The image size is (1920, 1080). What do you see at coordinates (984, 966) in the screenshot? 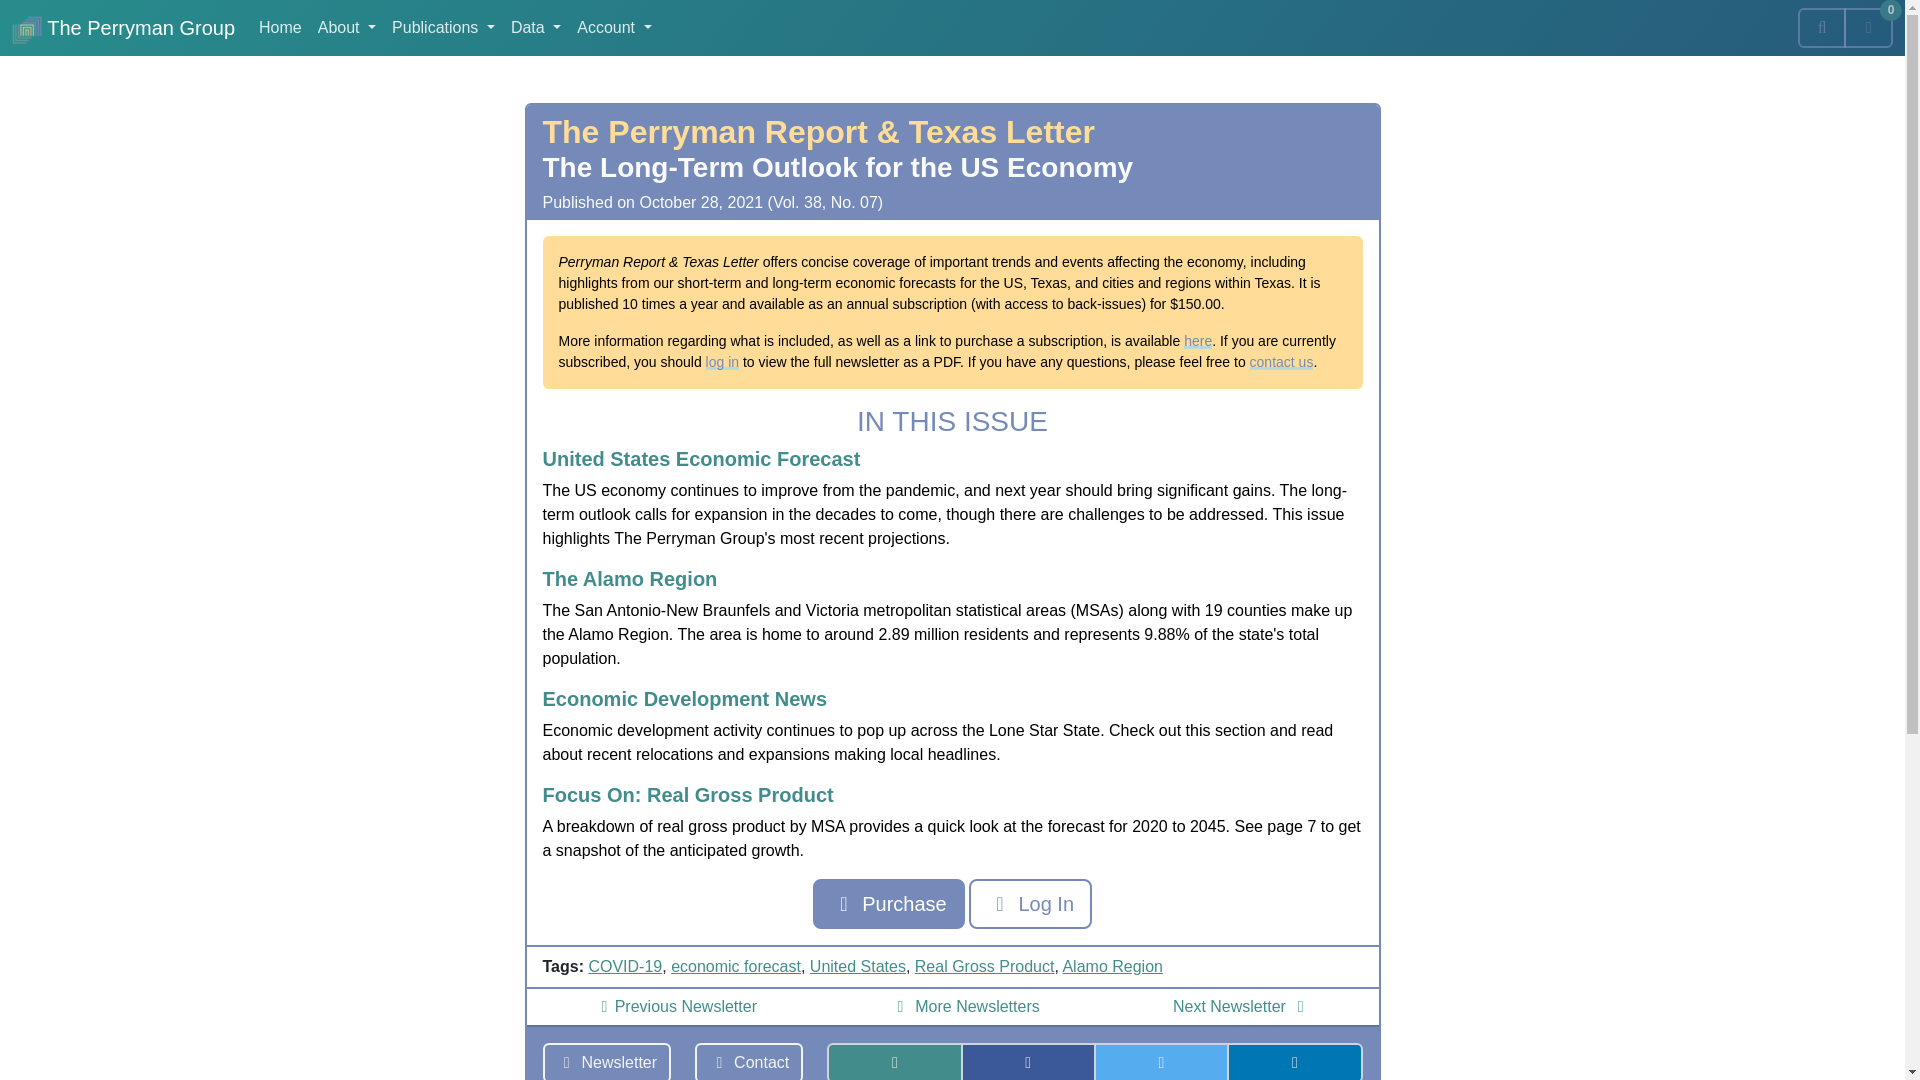
I see `Real Gross Product` at bounding box center [984, 966].